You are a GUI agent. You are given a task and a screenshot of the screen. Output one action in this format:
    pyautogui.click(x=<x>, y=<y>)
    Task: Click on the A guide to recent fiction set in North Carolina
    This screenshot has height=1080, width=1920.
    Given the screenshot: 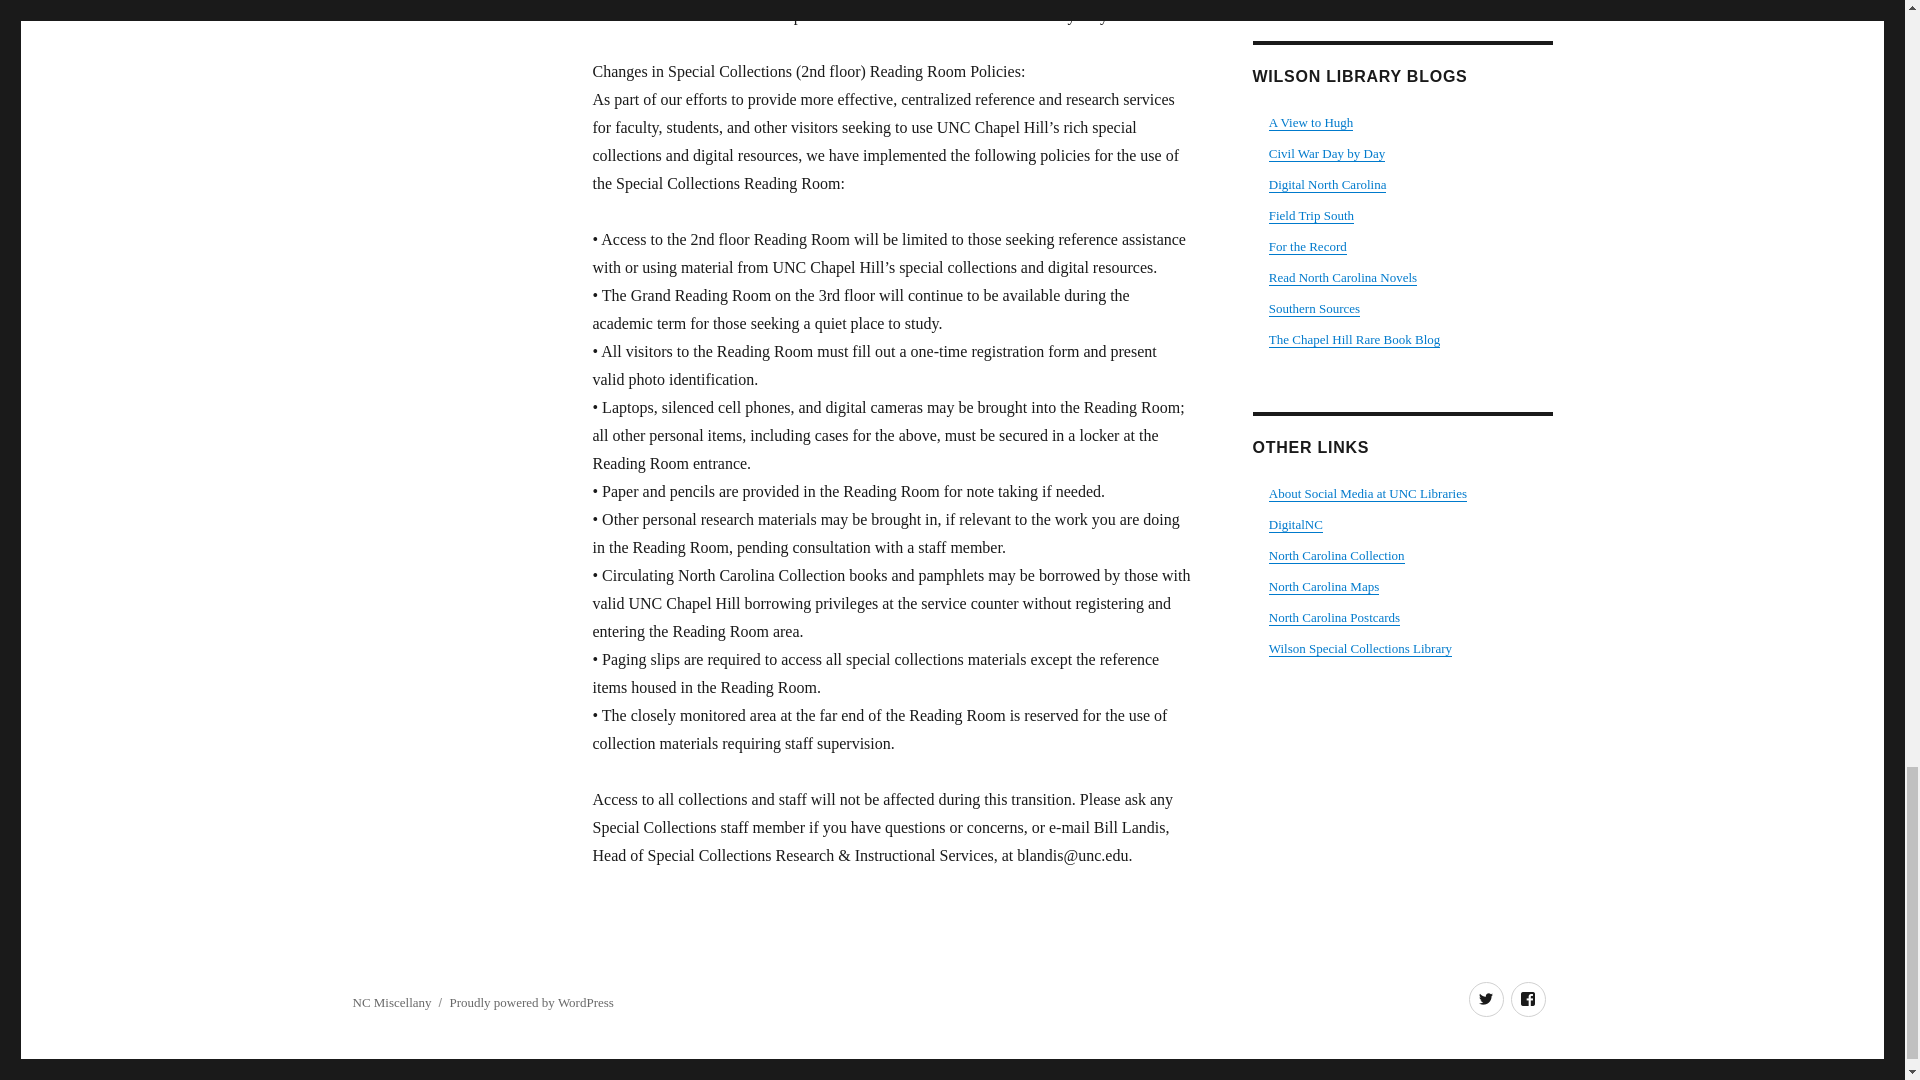 What is the action you would take?
    pyautogui.click(x=1342, y=278)
    